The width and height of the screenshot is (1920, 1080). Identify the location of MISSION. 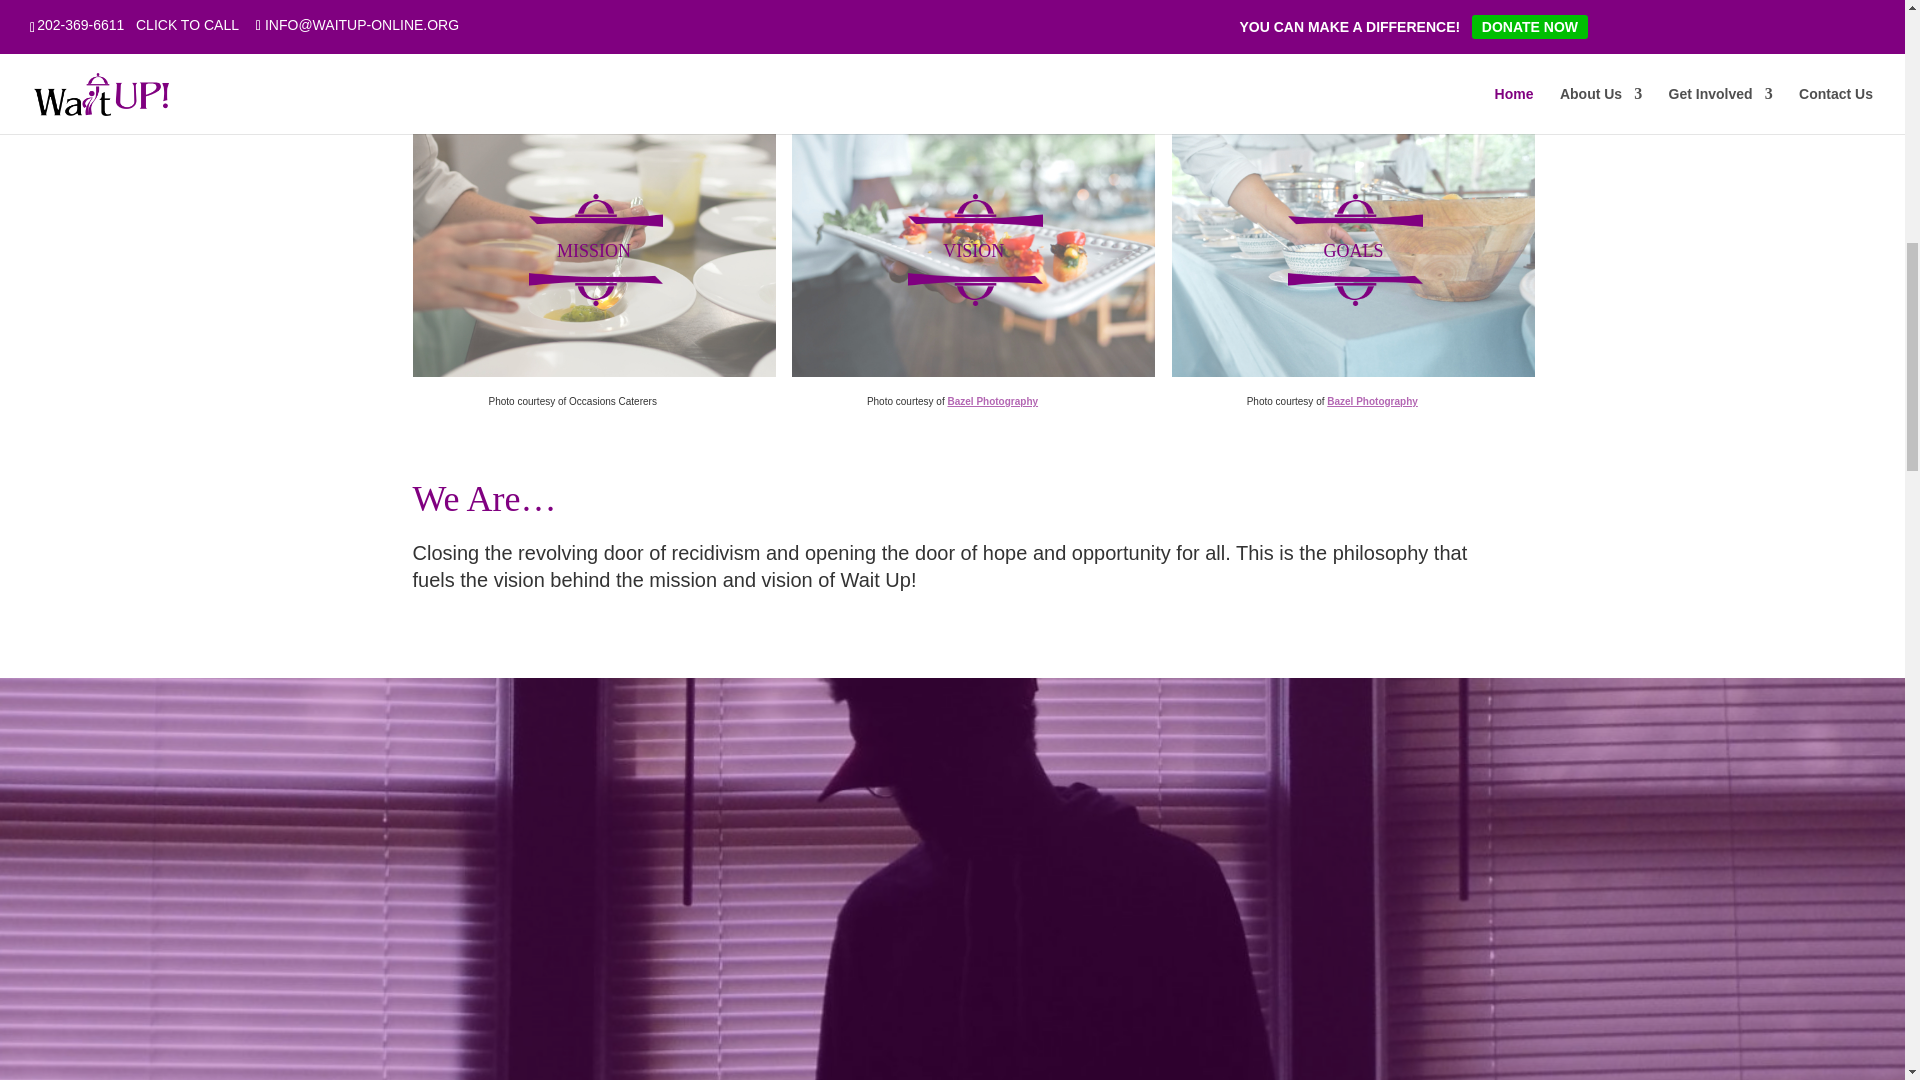
(572, 240).